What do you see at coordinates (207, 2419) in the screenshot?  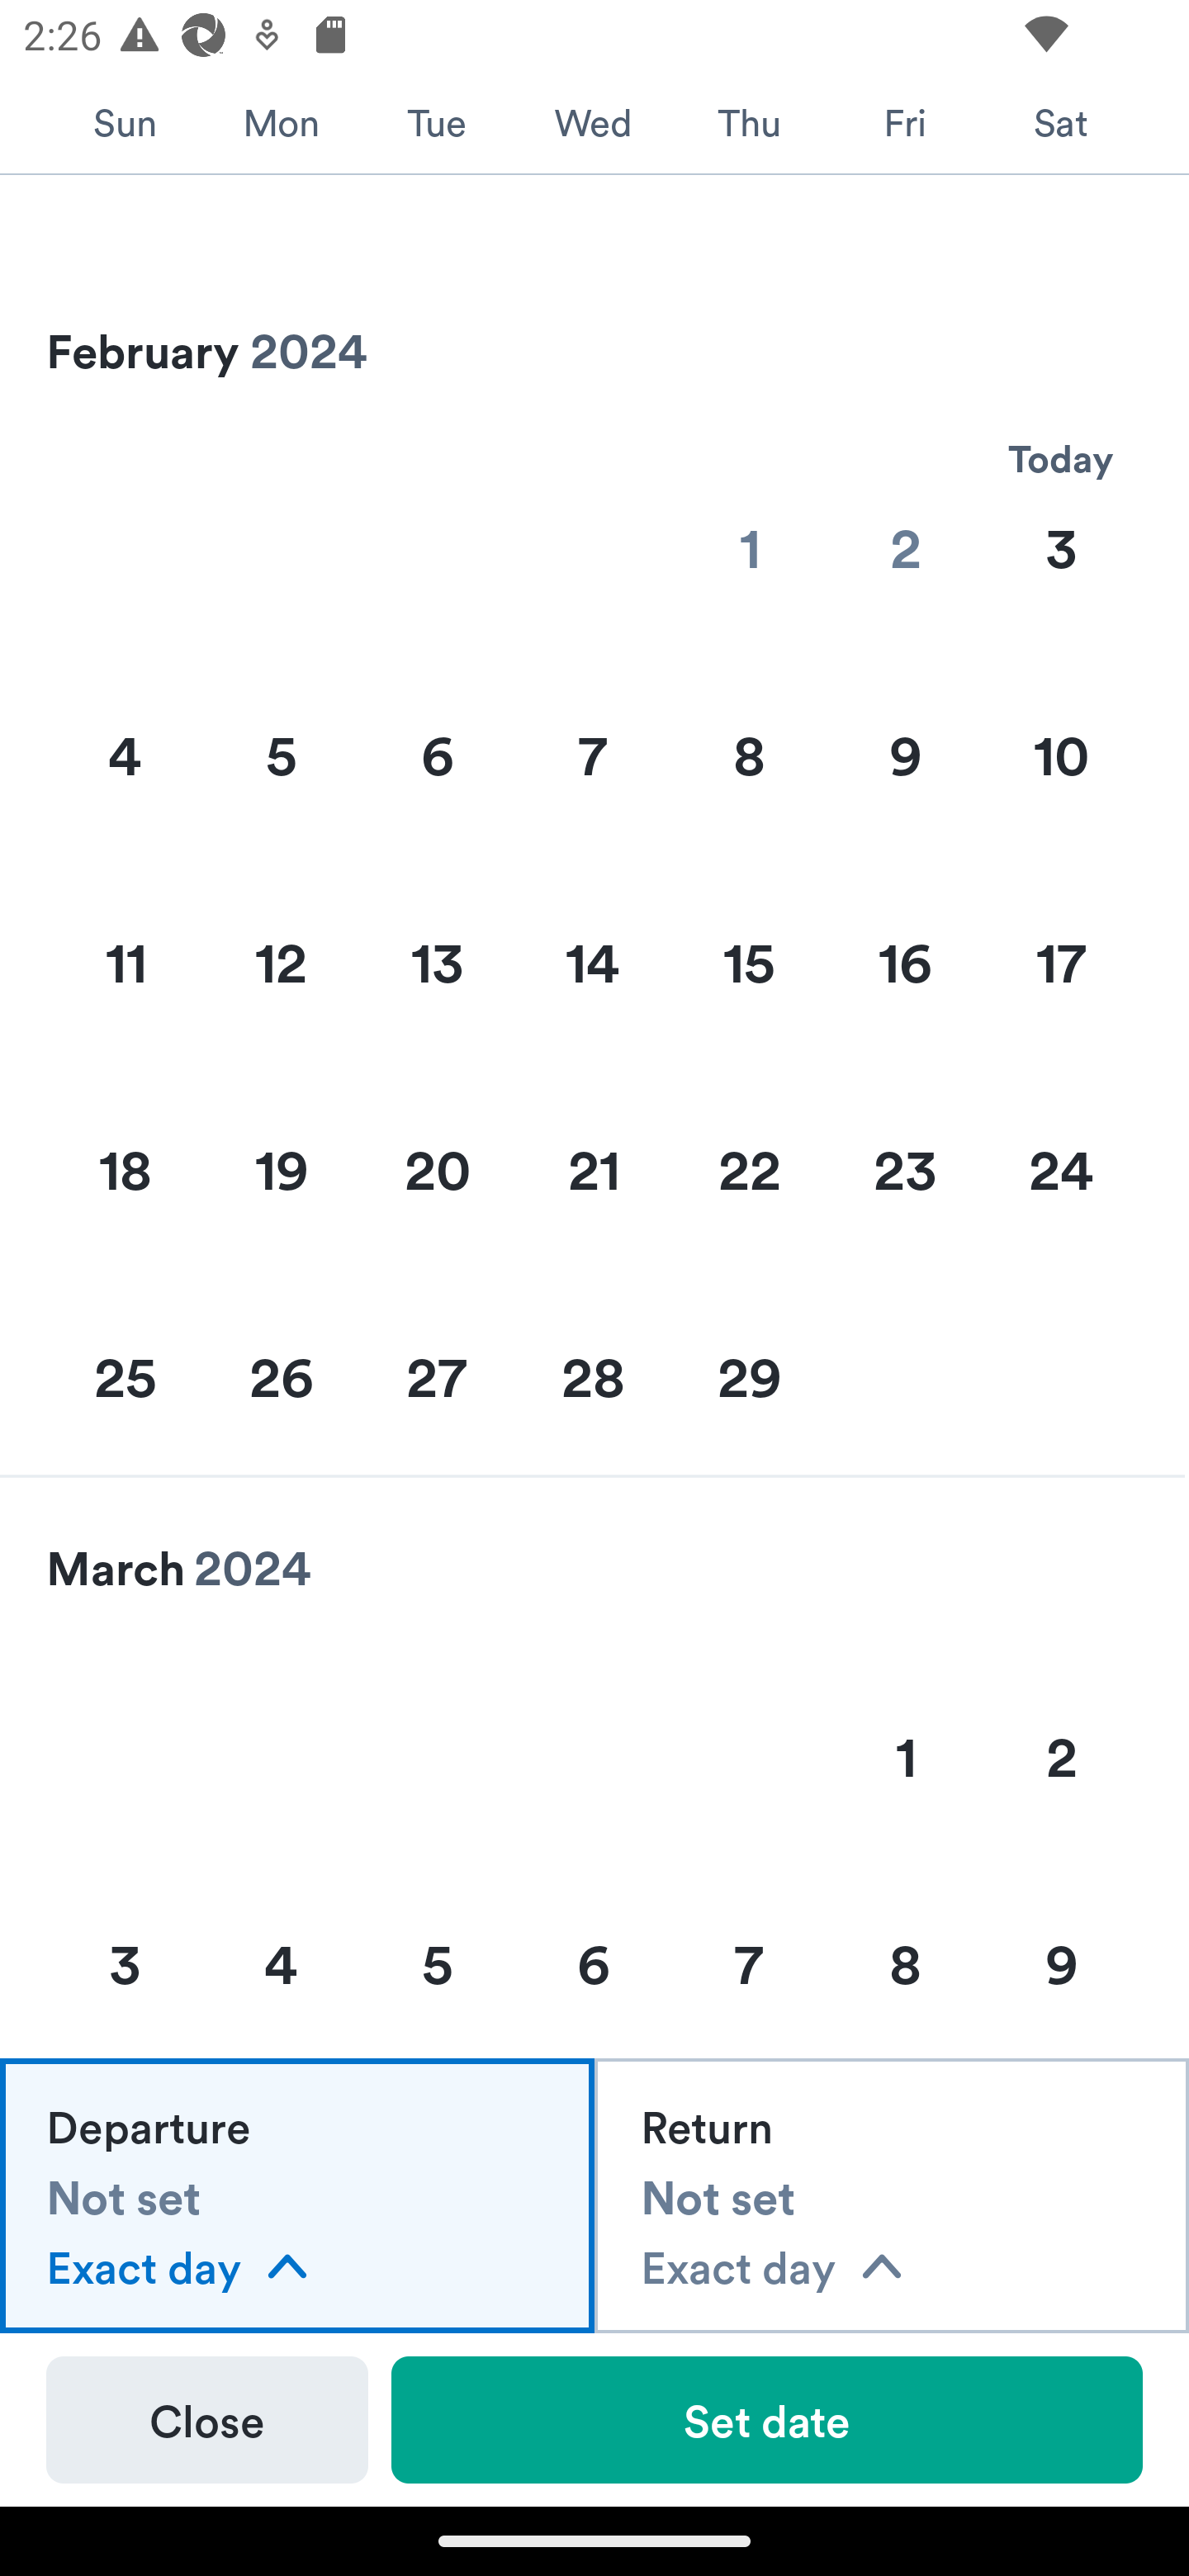 I see `Close` at bounding box center [207, 2419].